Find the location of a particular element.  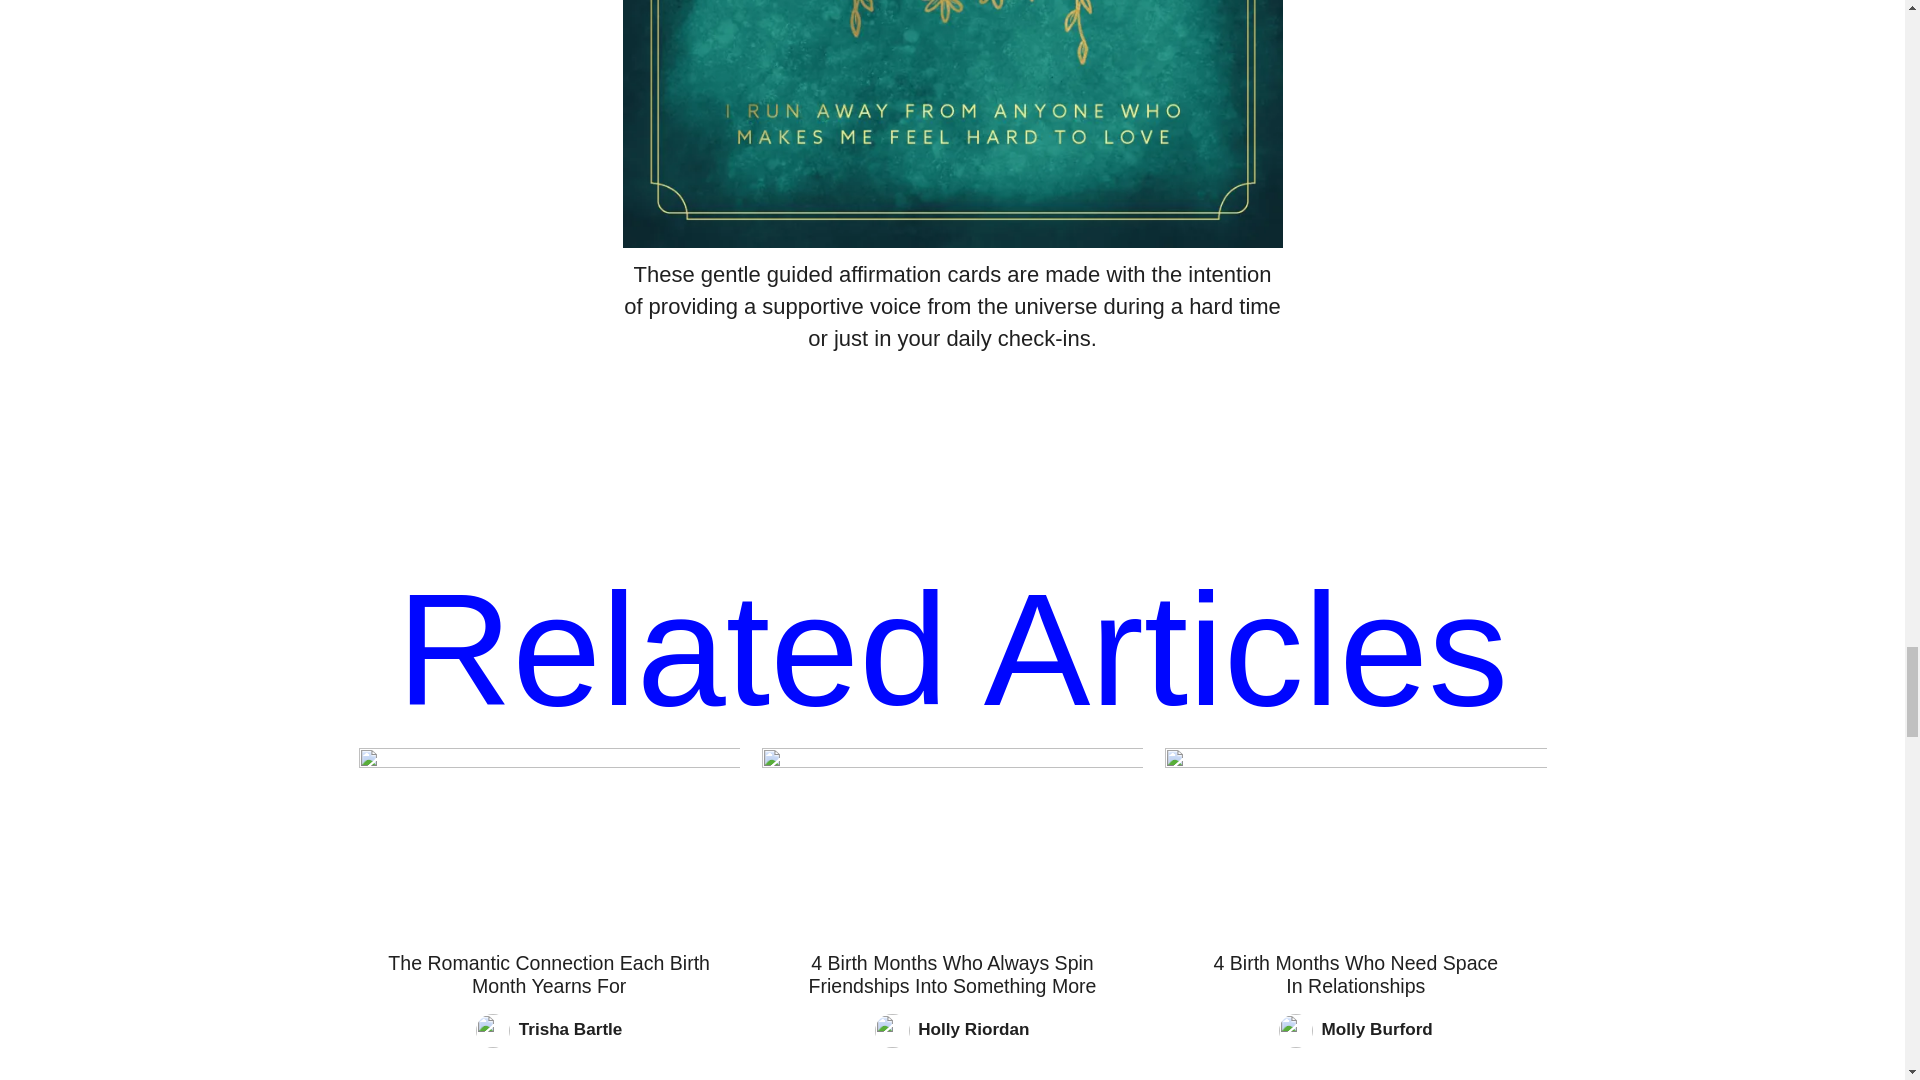

affirmation cards is located at coordinates (920, 274).